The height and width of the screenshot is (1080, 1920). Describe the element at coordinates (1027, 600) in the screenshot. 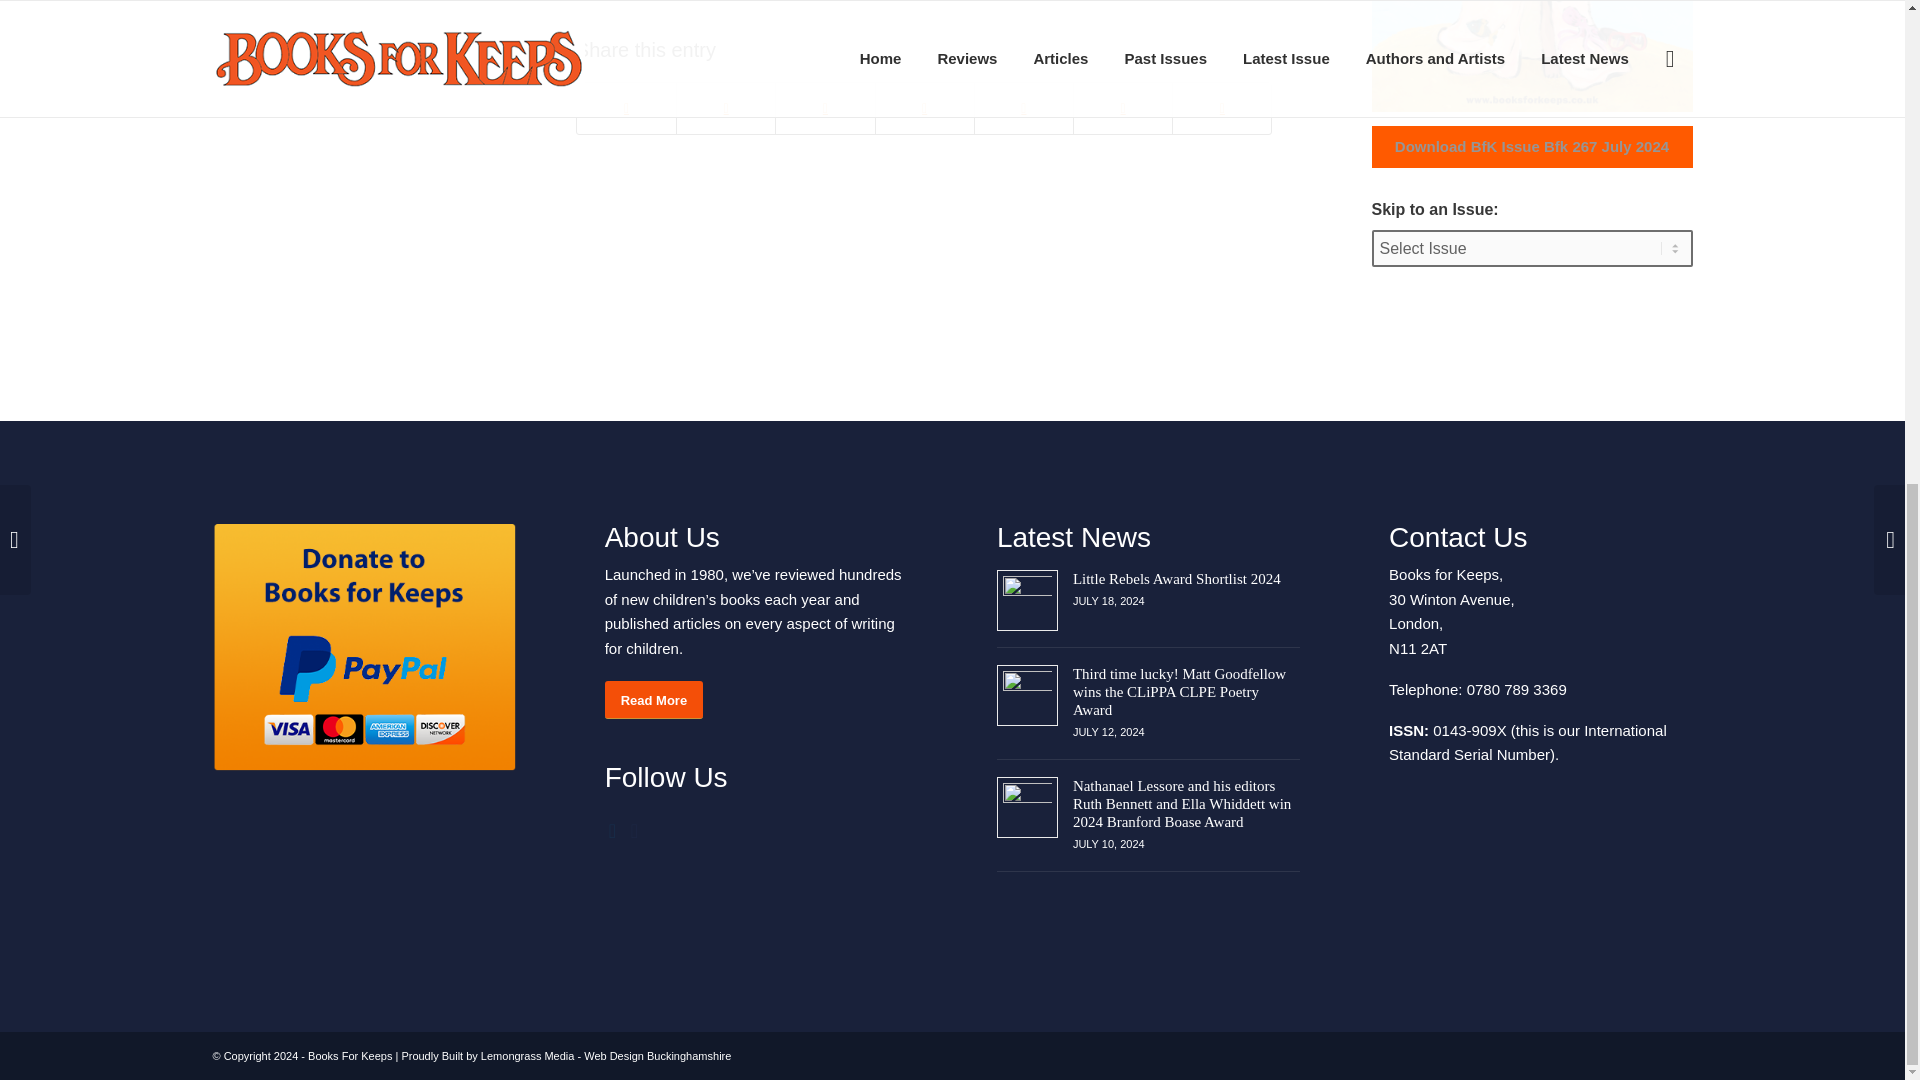

I see `Link to: Little Rebels Award Shortlist 2024` at that location.